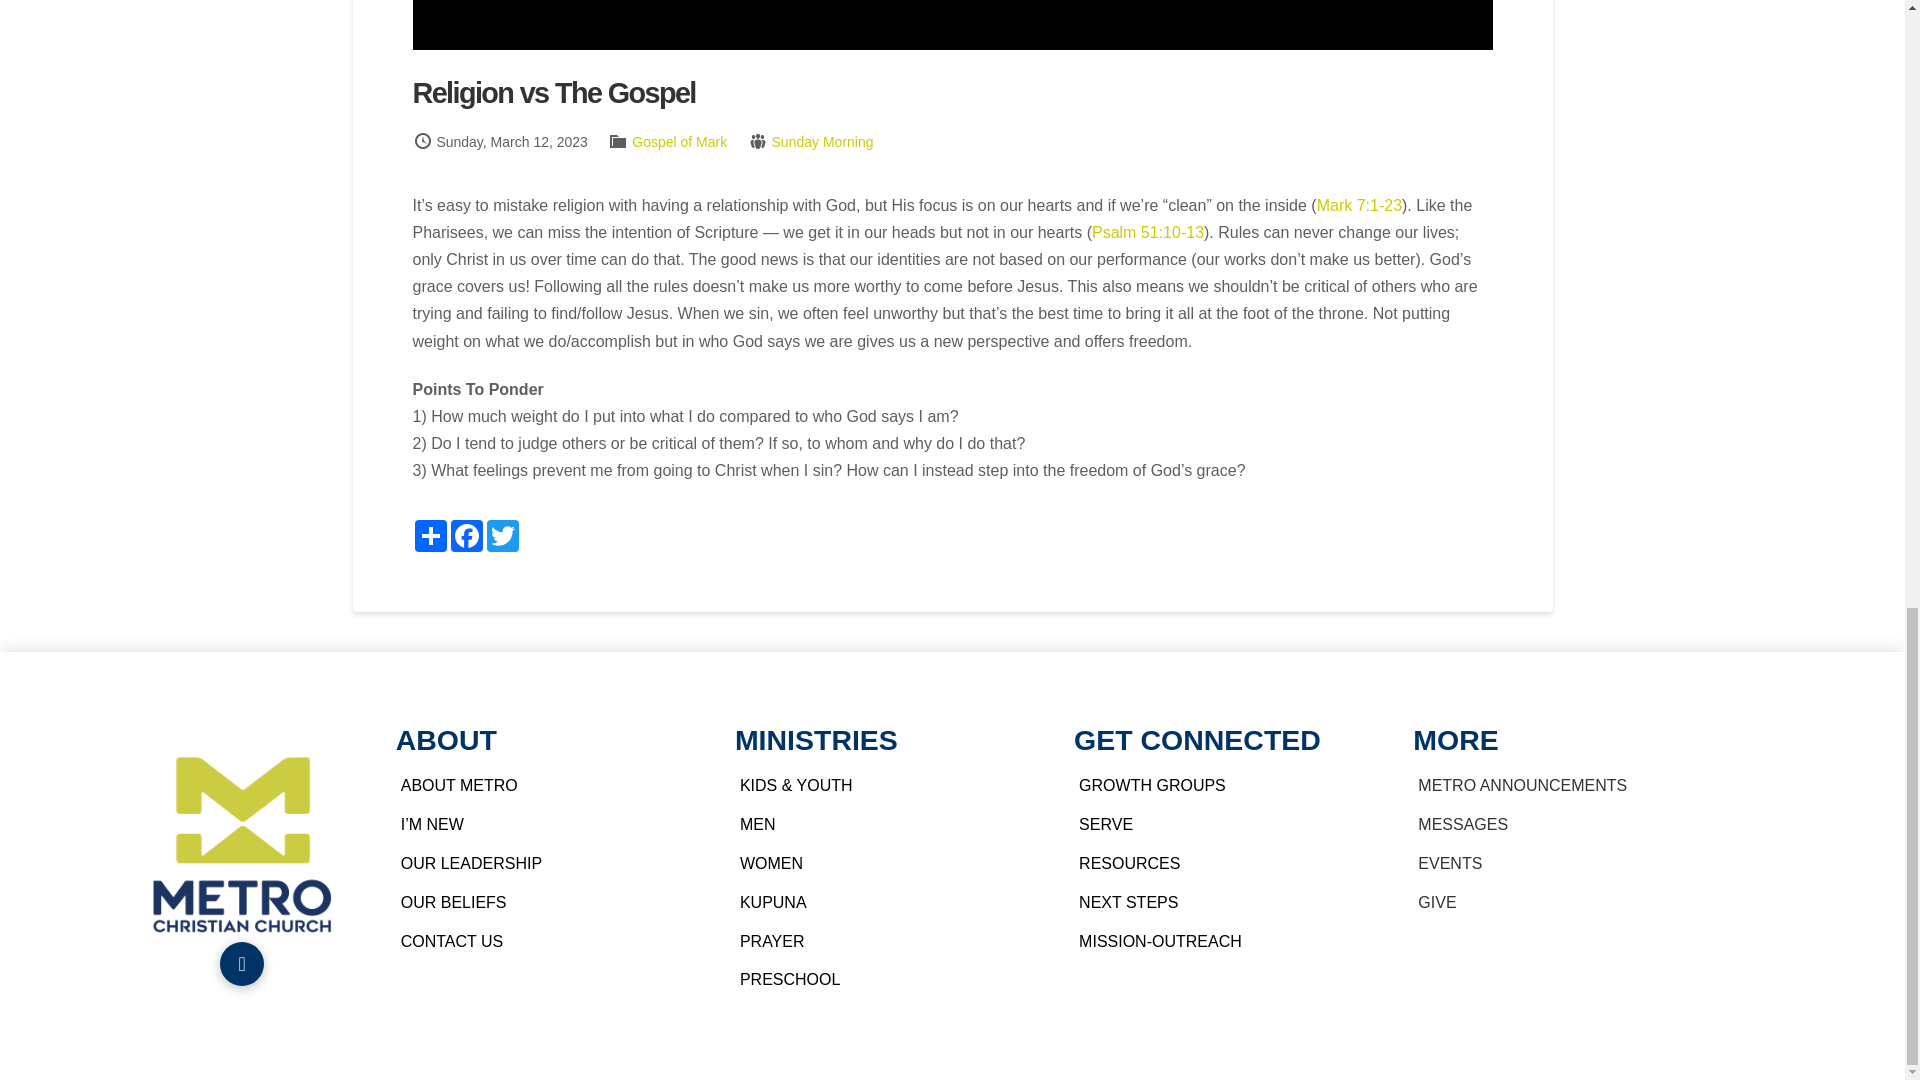  What do you see at coordinates (679, 142) in the screenshot?
I see `Gospel of Mark` at bounding box center [679, 142].